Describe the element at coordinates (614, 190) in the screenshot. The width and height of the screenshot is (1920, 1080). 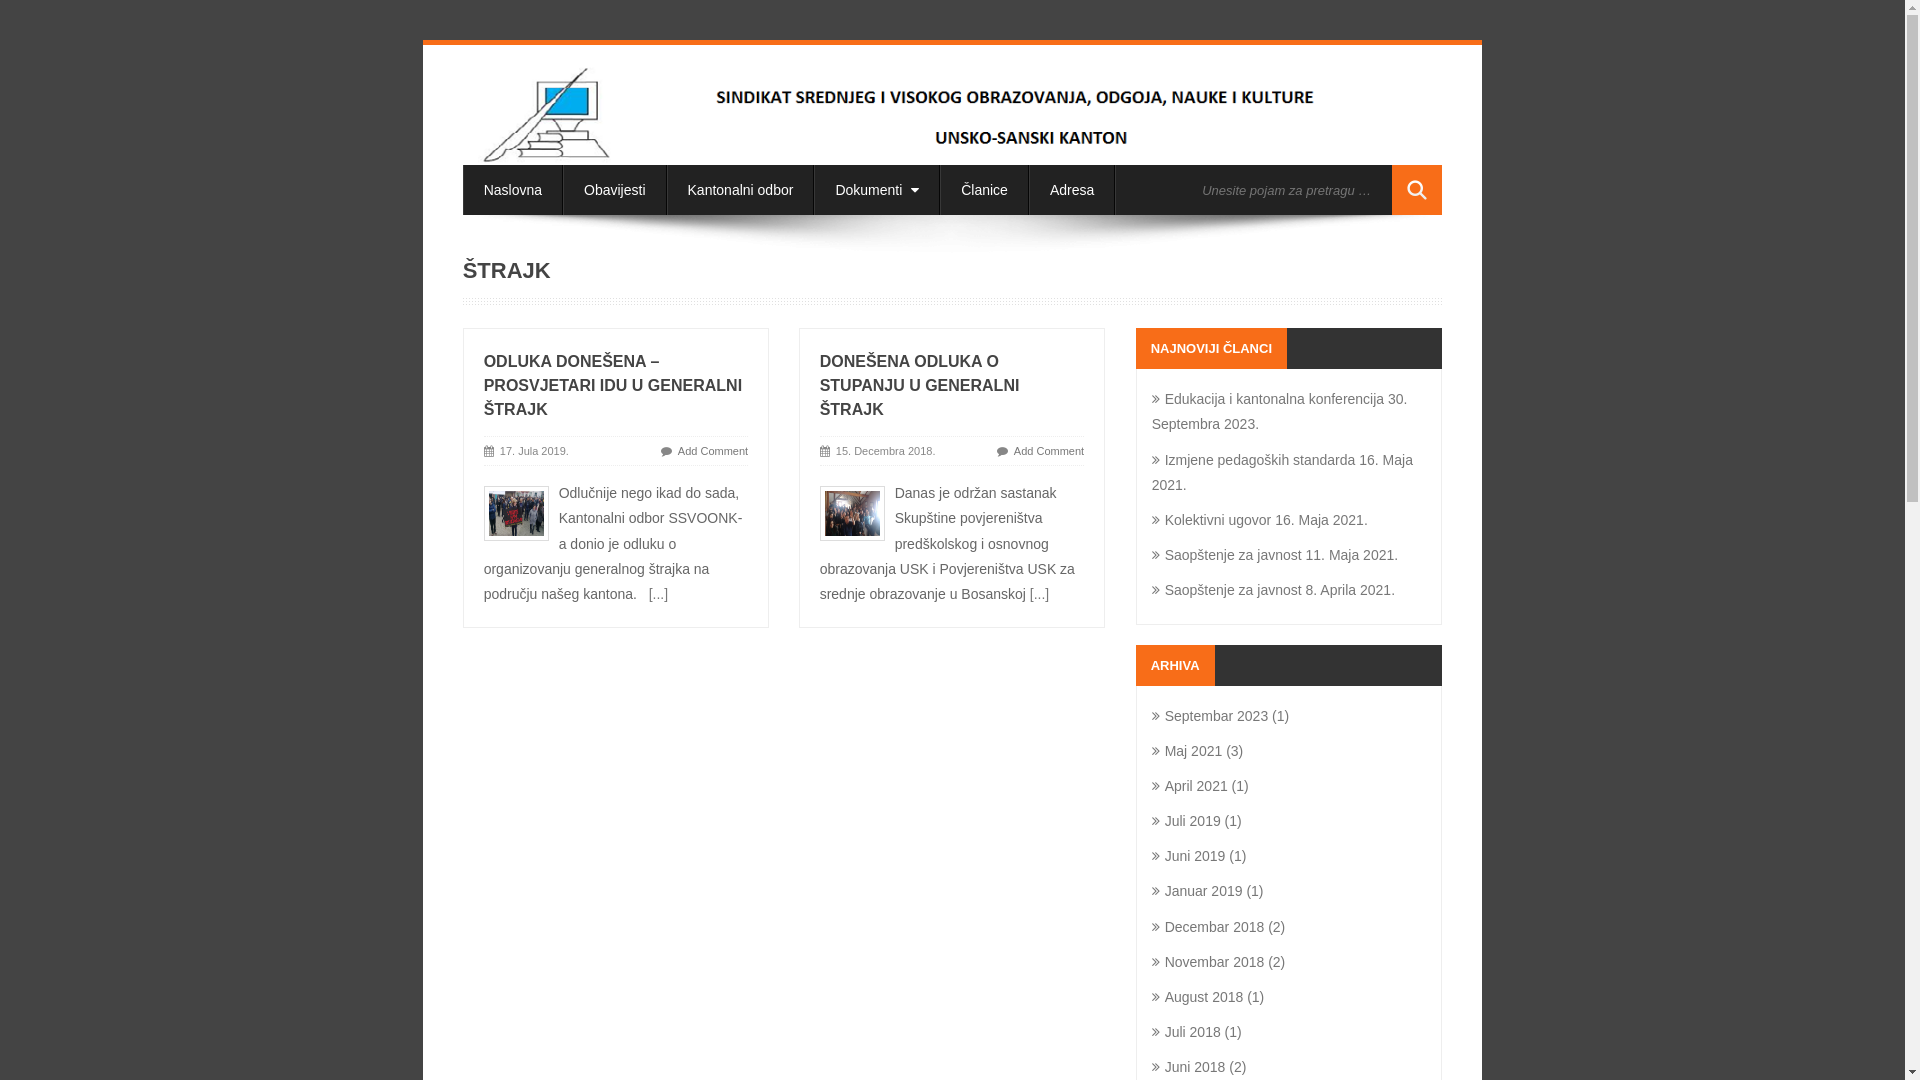
I see `Obavijesti` at that location.